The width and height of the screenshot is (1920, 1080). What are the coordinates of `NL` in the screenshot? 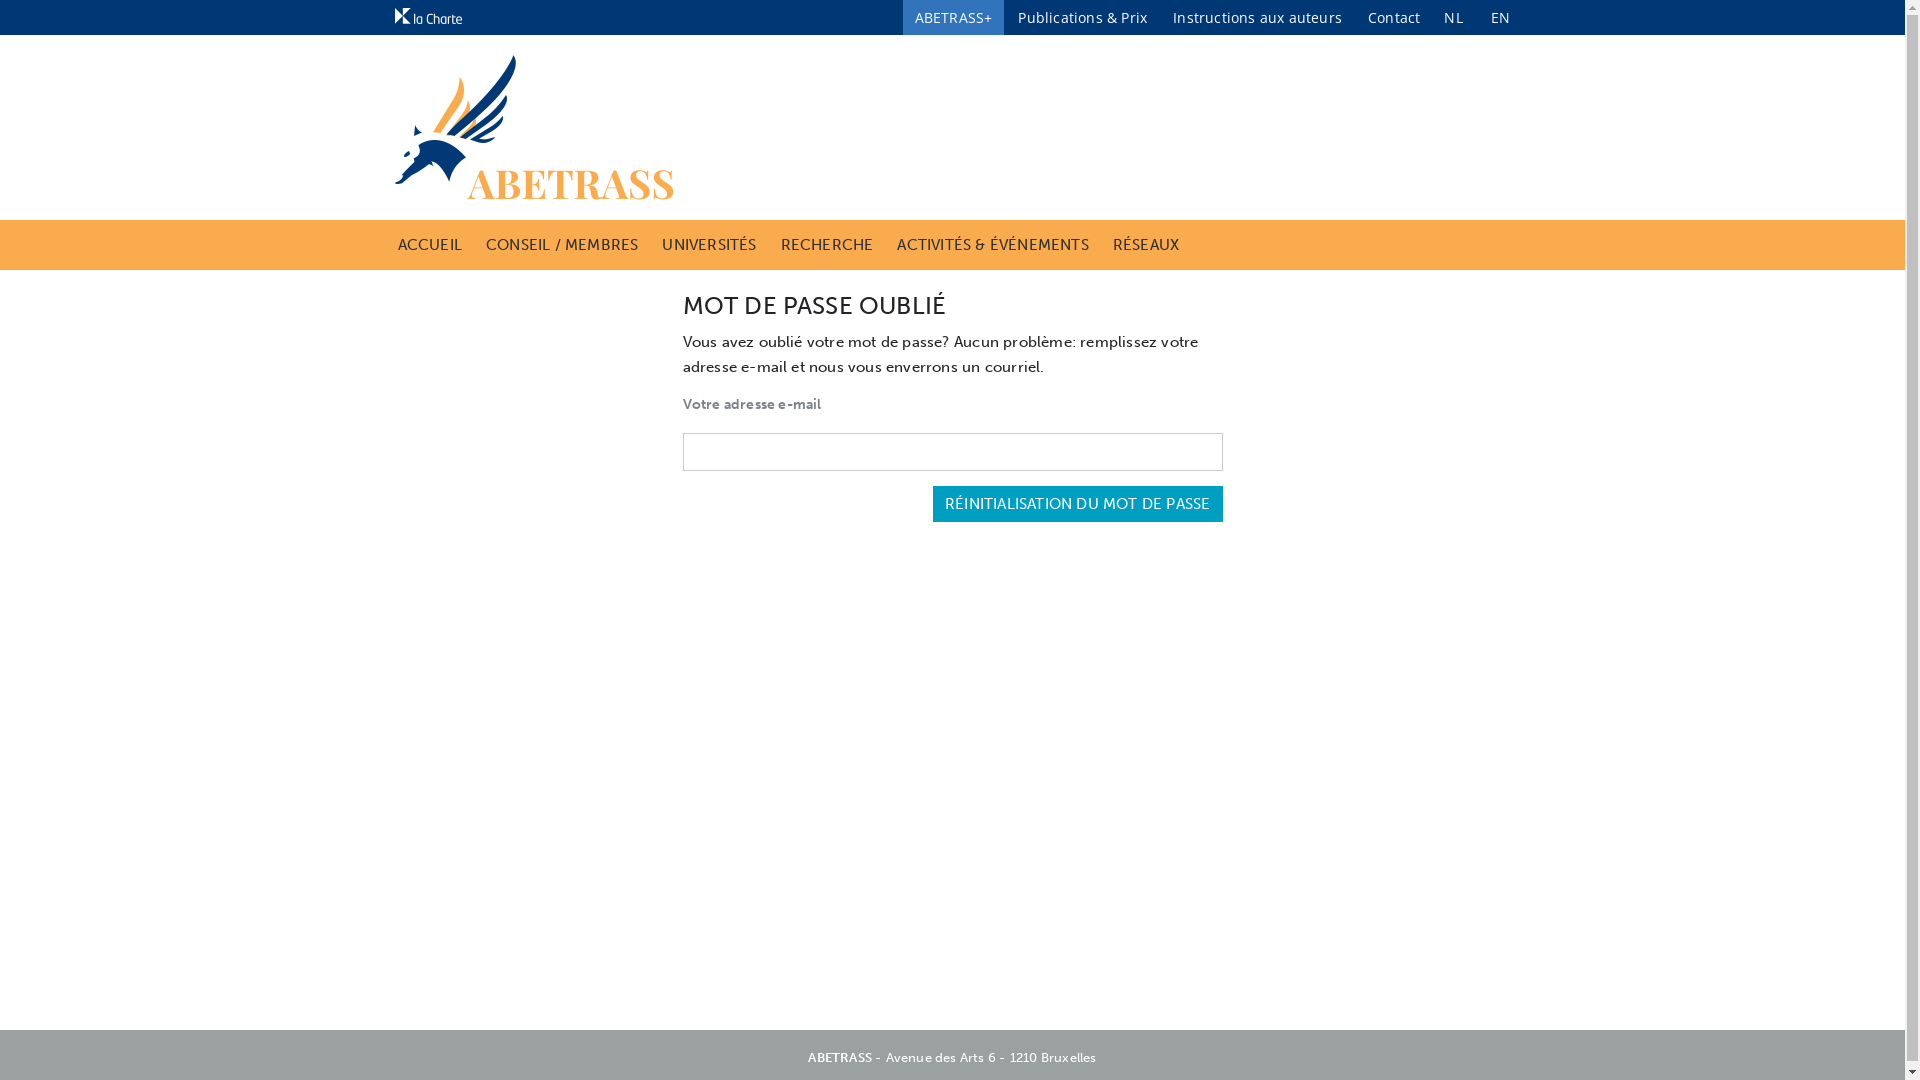 It's located at (1453, 18).